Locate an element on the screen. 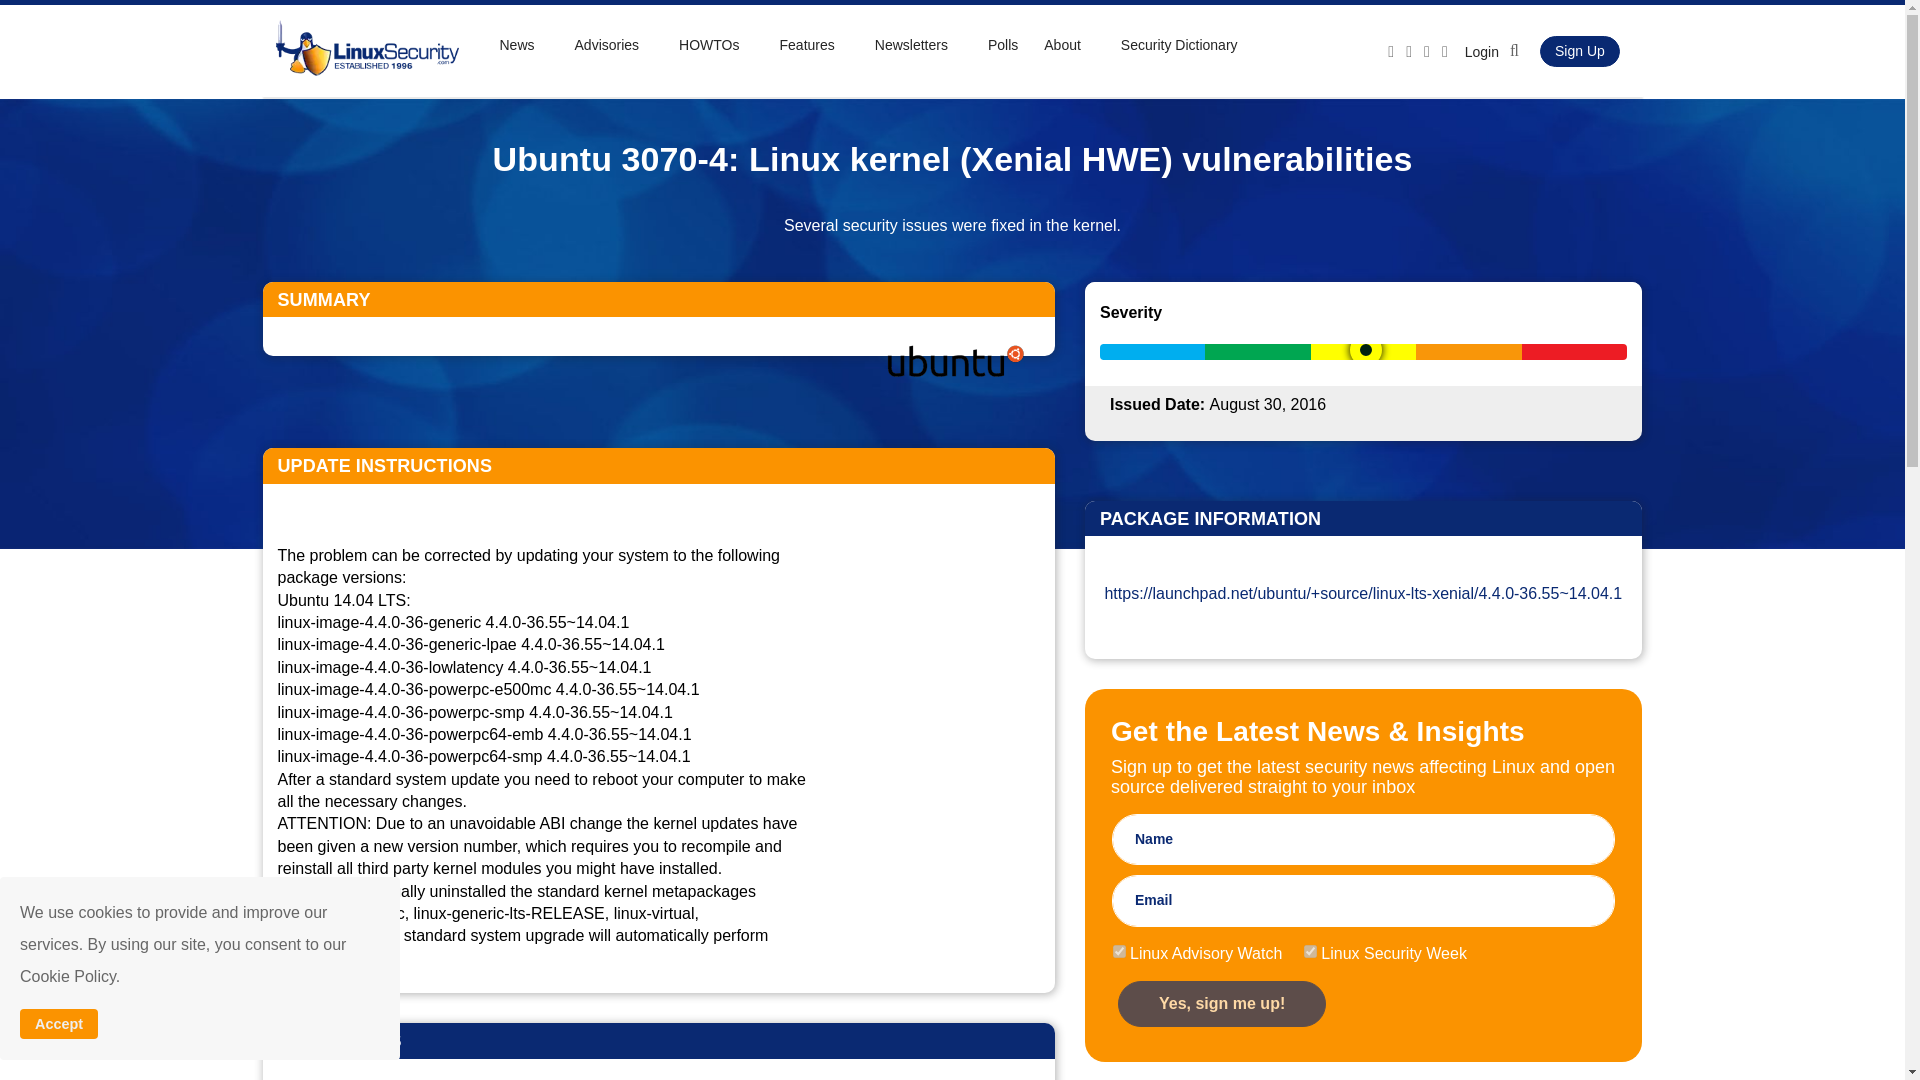  Features is located at coordinates (825, 44).